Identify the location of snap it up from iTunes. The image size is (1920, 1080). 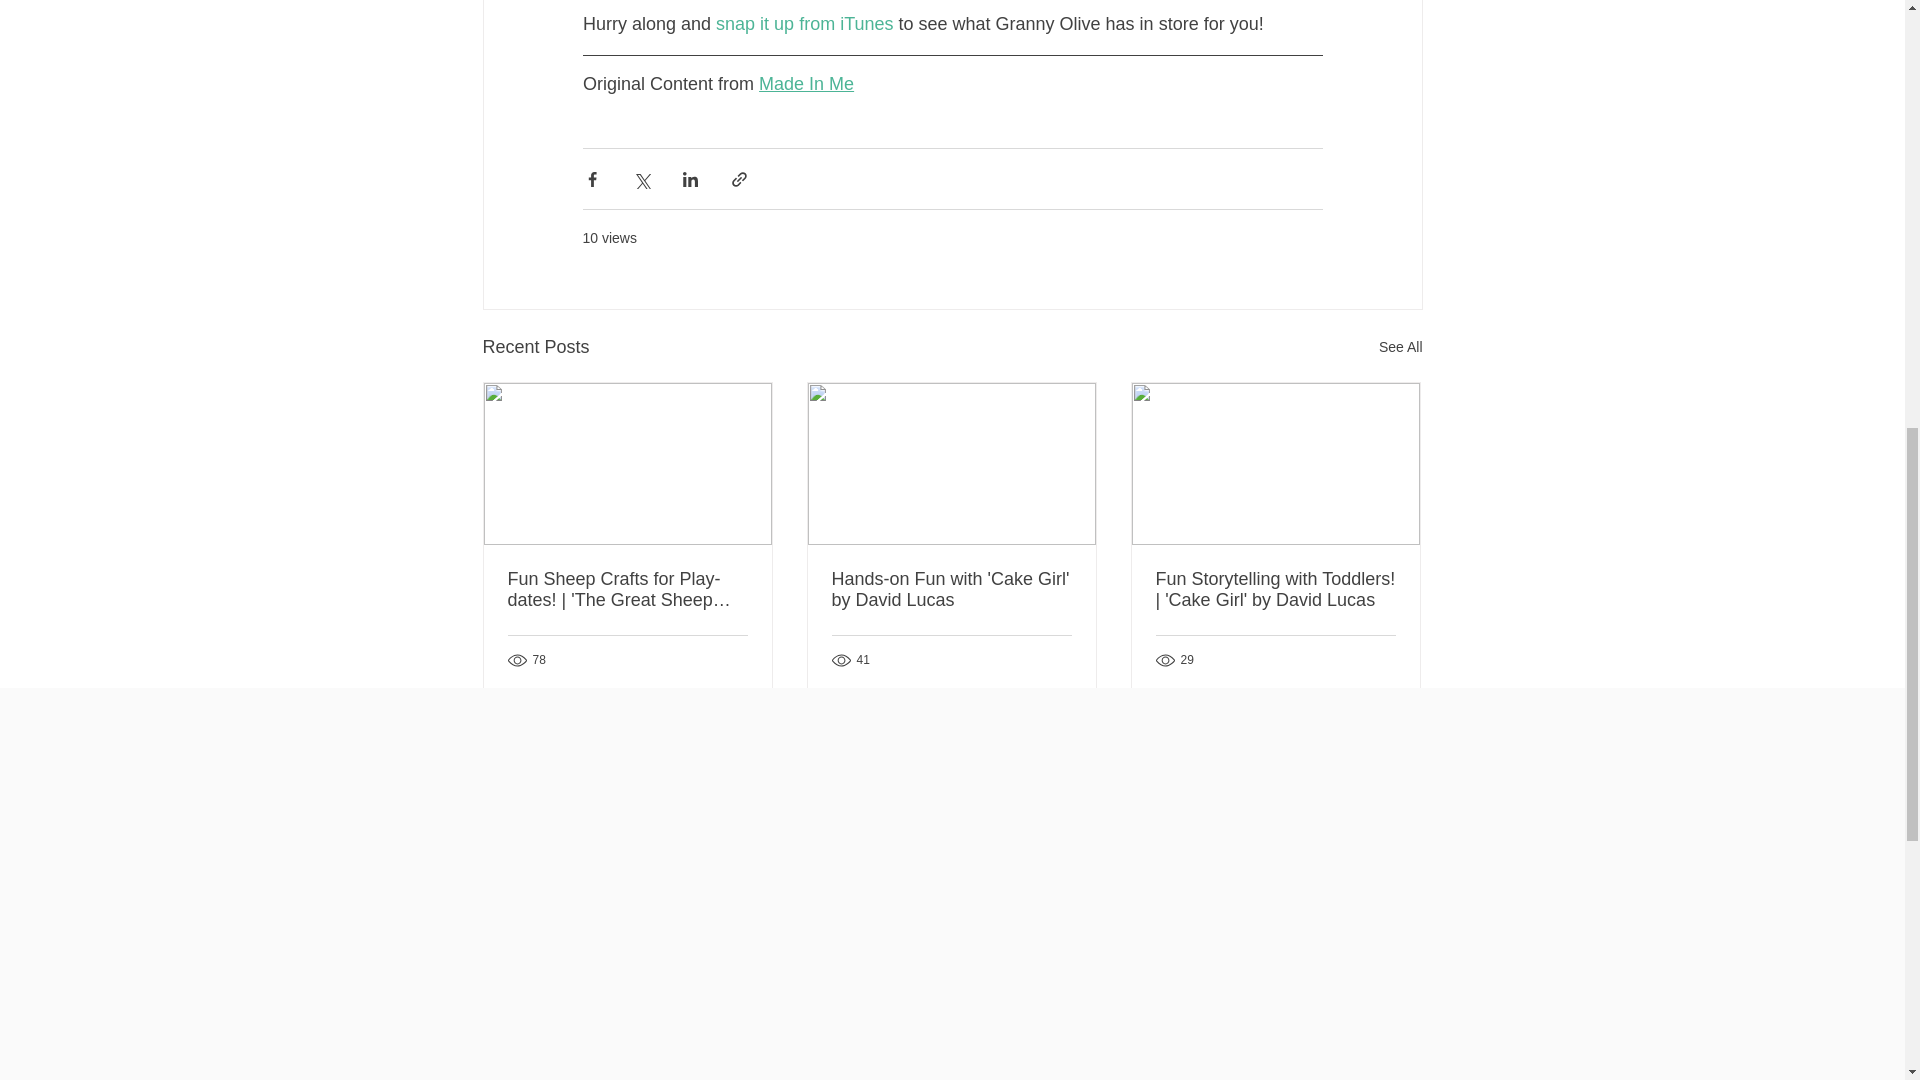
(804, 24).